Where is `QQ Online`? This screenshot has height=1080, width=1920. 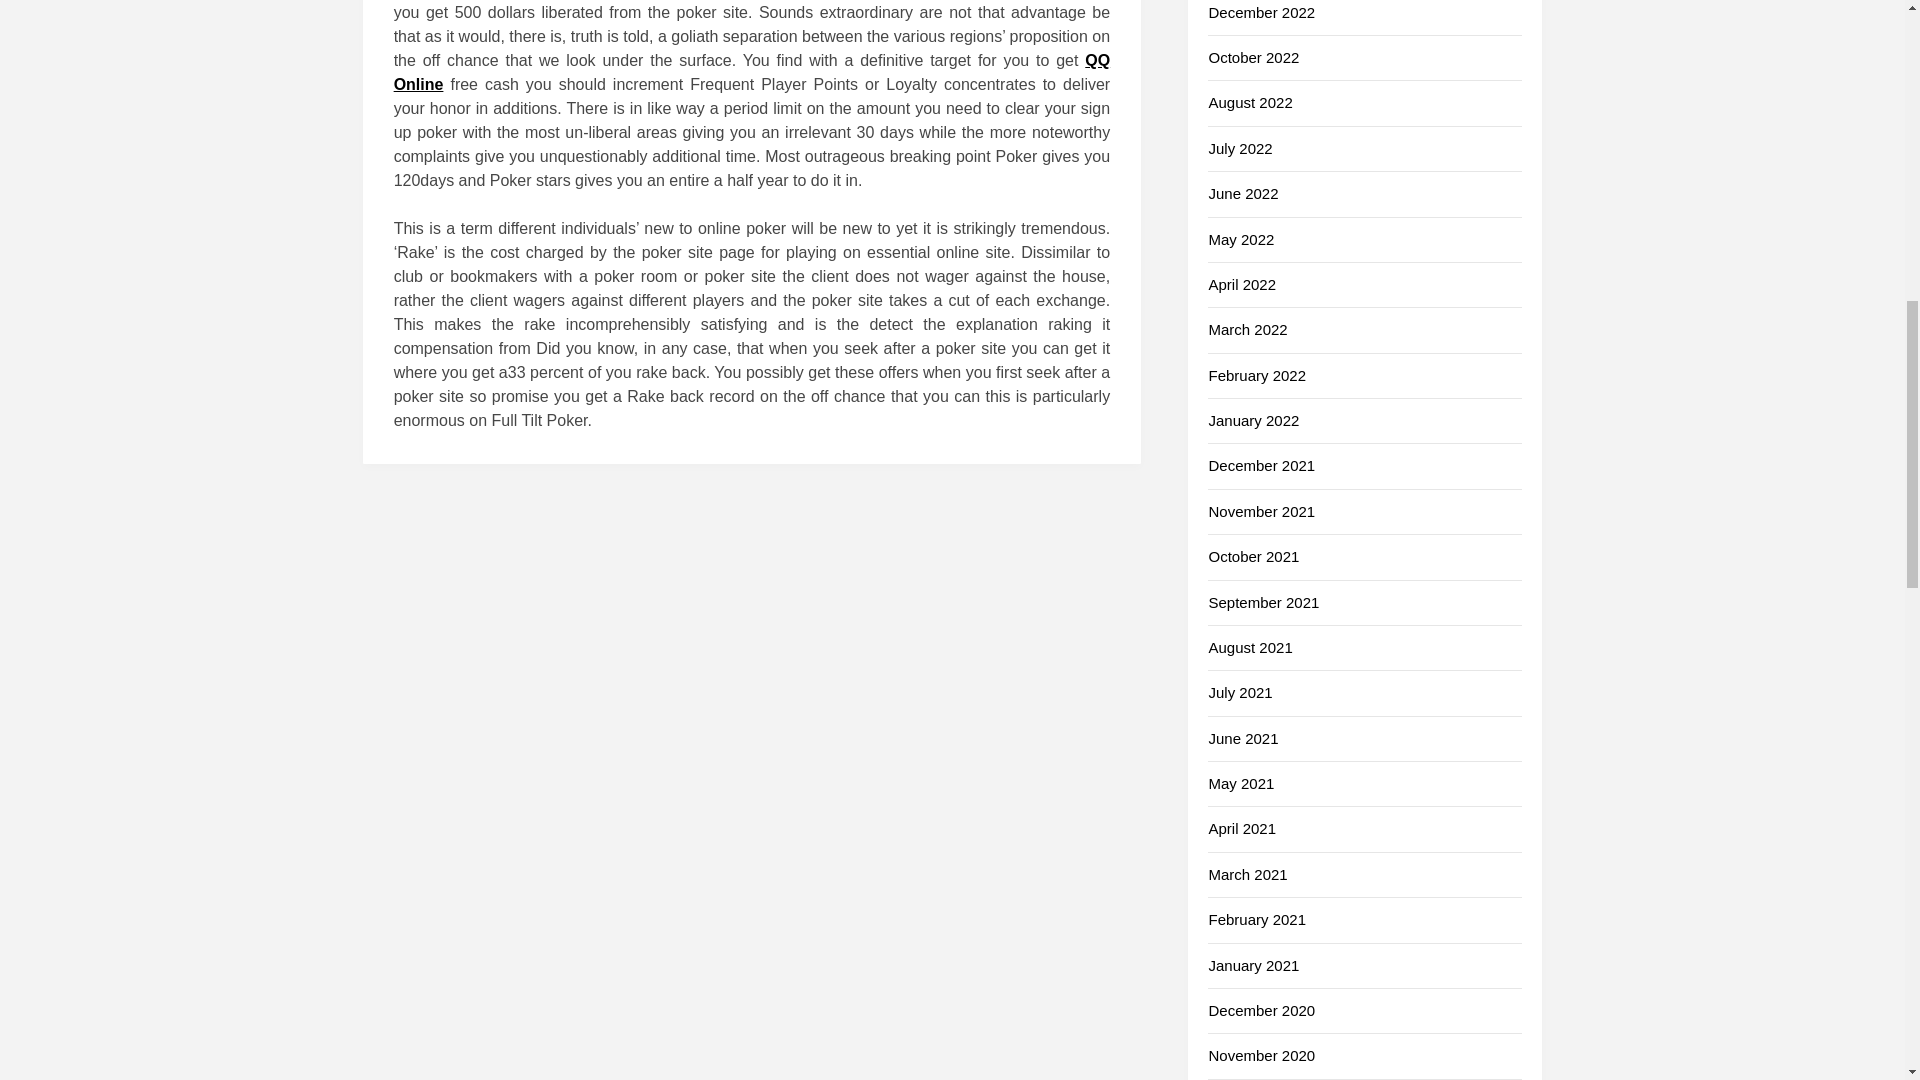
QQ Online is located at coordinates (752, 72).